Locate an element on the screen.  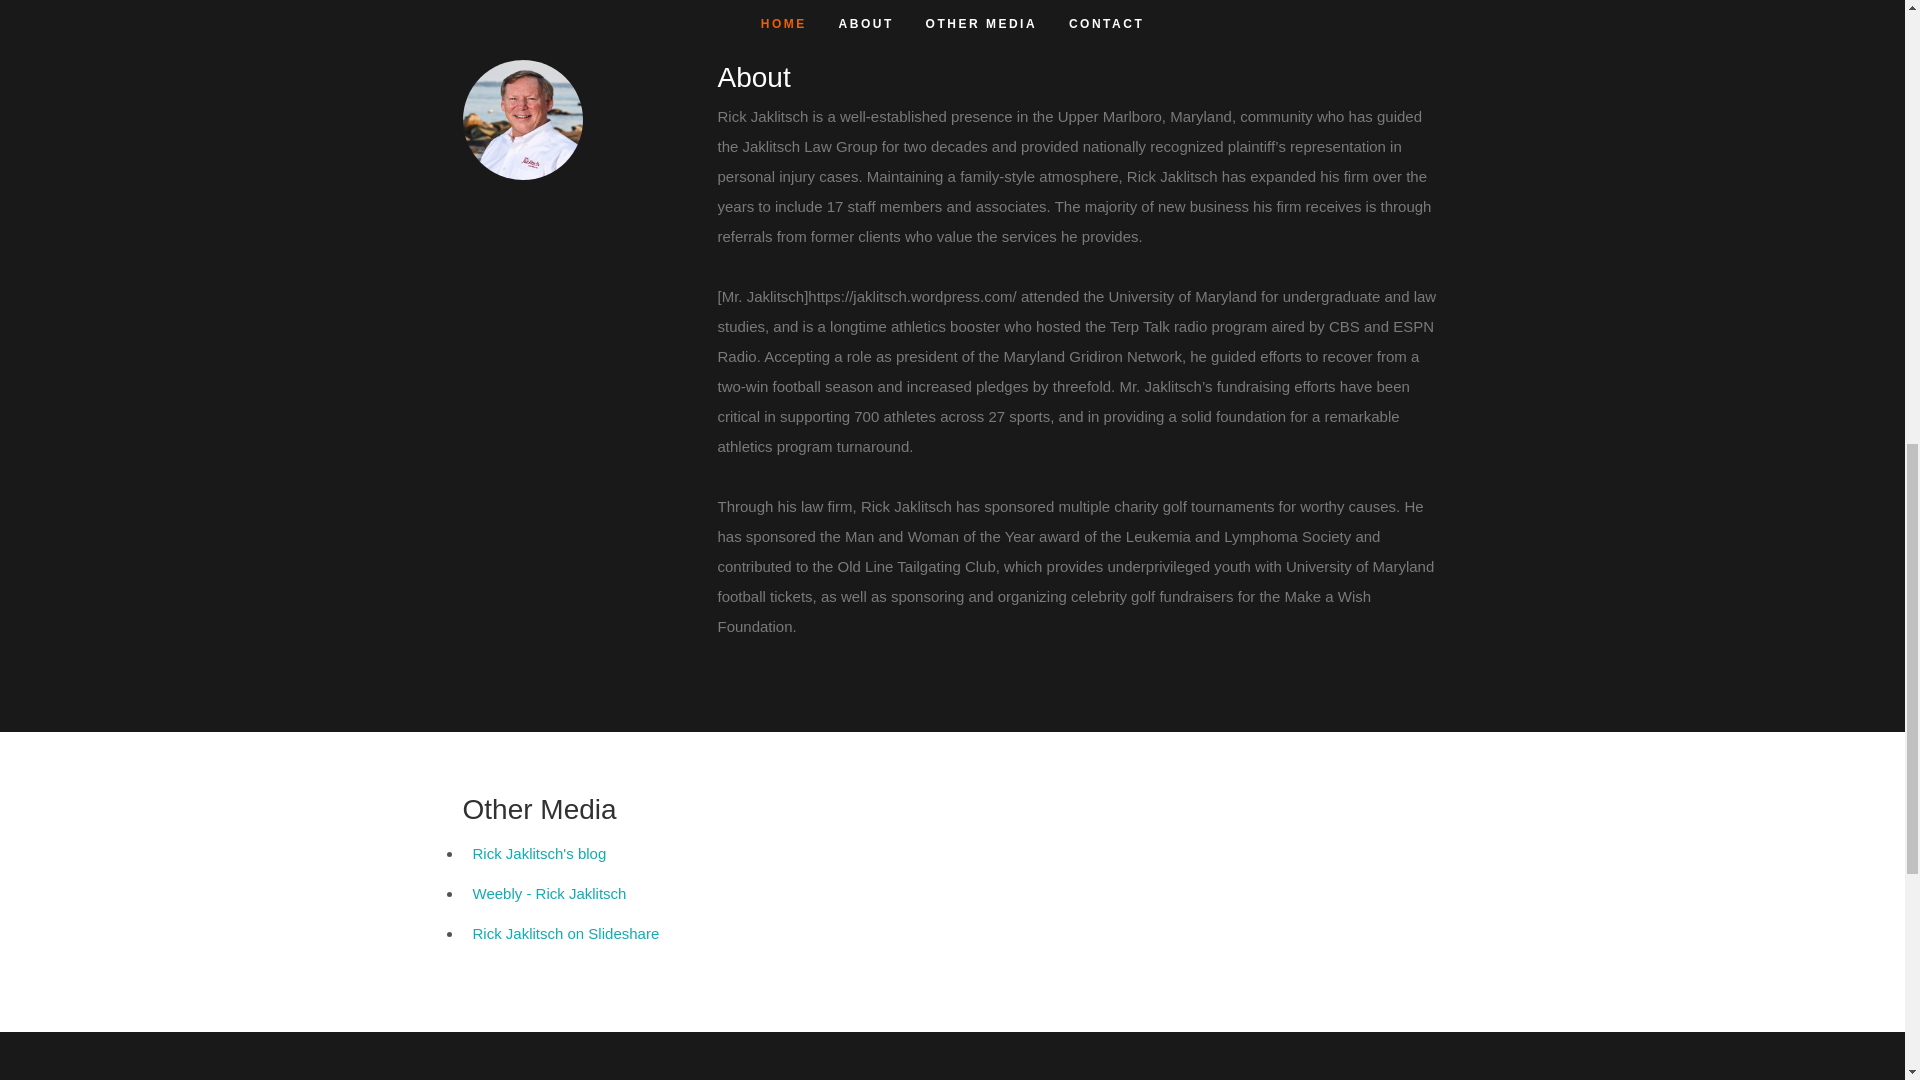
Rick Jaklitsch on Slideshare is located at coordinates (565, 932).